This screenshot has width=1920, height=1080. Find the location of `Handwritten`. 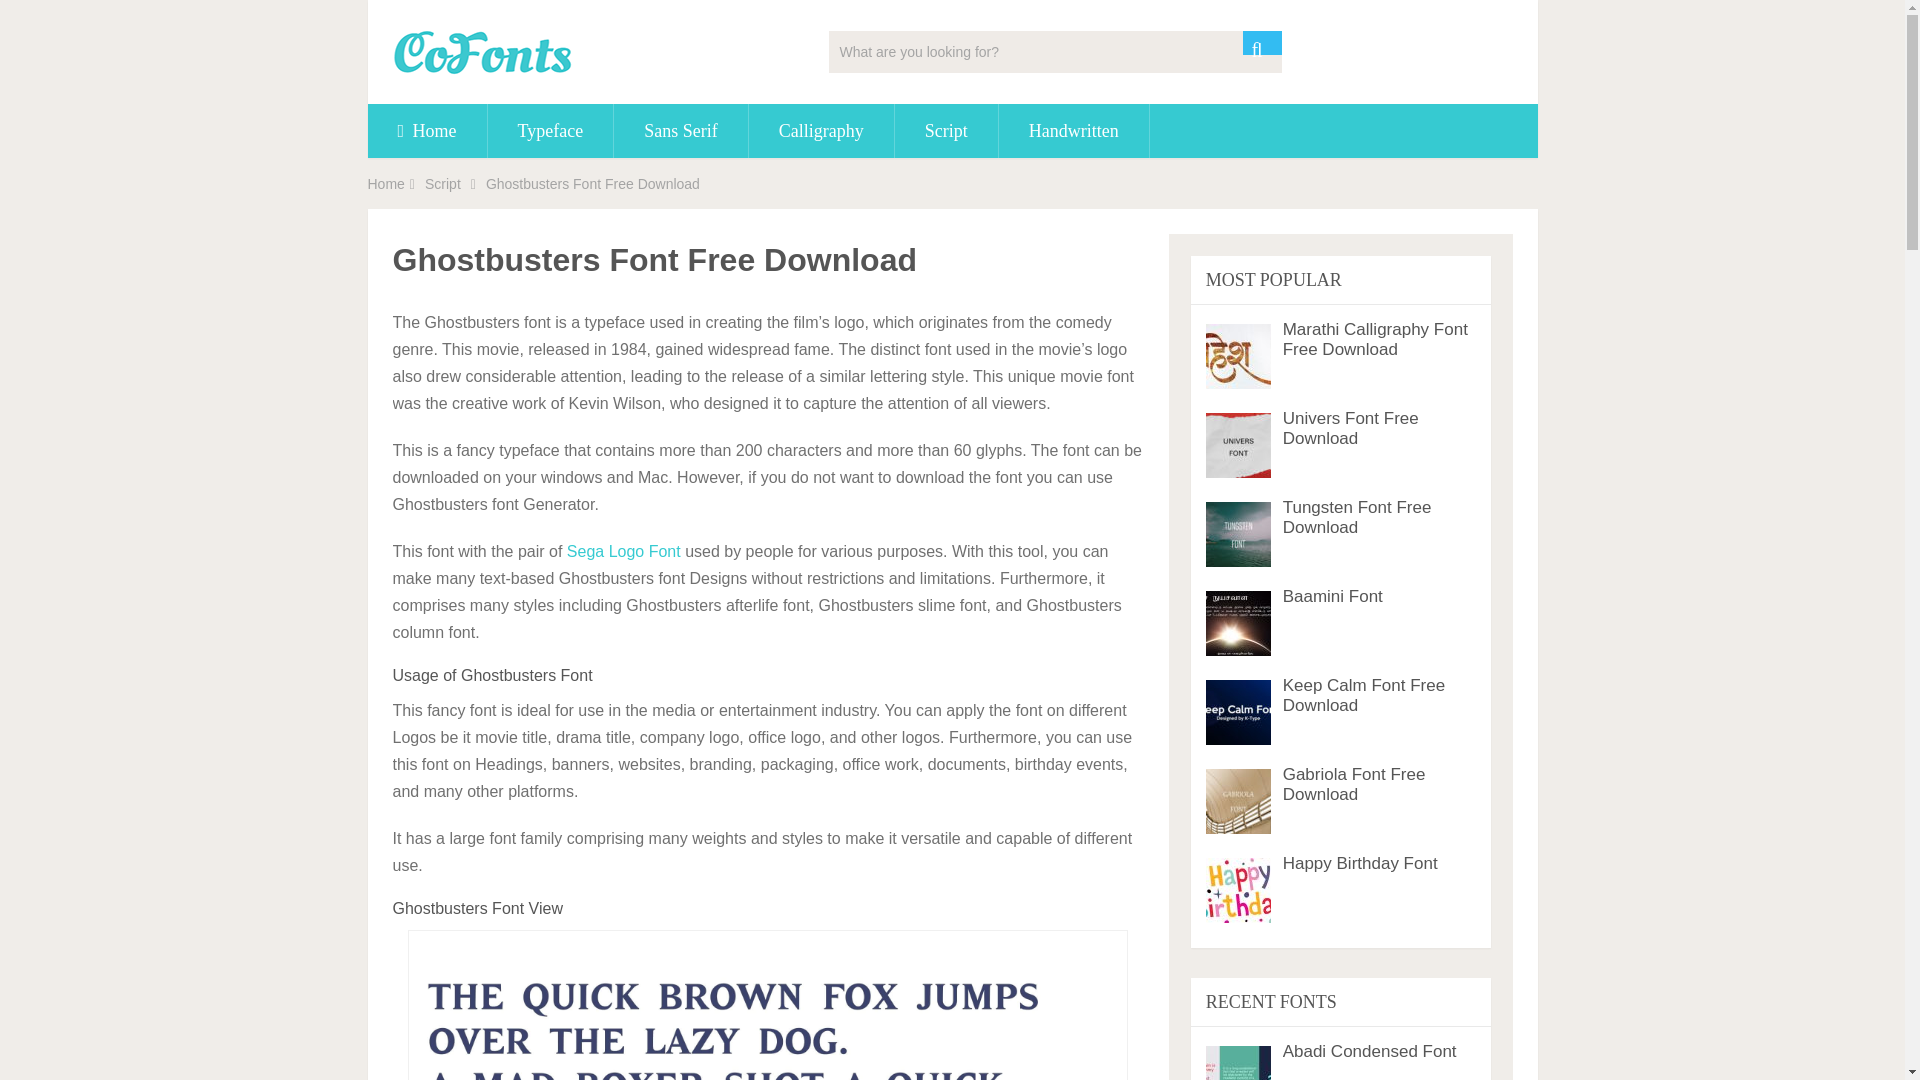

Handwritten is located at coordinates (1073, 130).